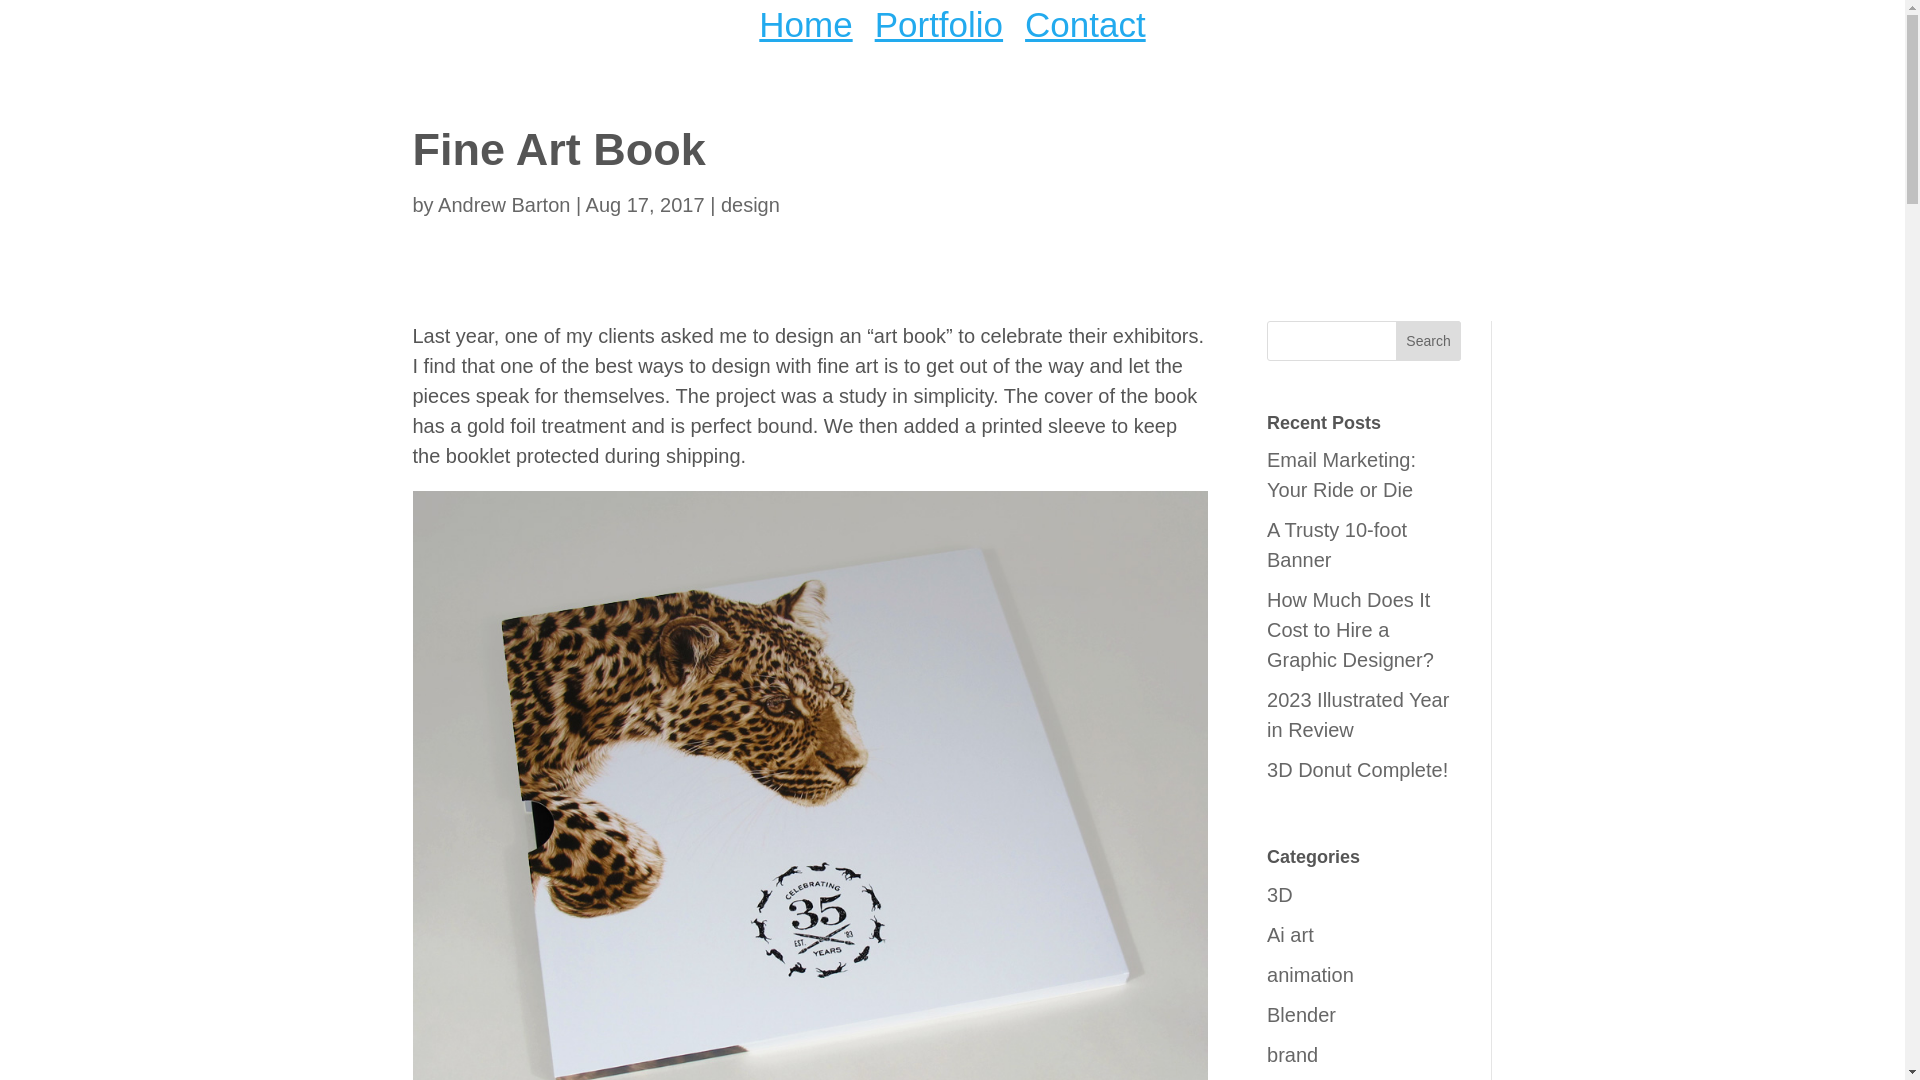  What do you see at coordinates (1342, 475) in the screenshot?
I see `Email Marketing: Your Ride or Die` at bounding box center [1342, 475].